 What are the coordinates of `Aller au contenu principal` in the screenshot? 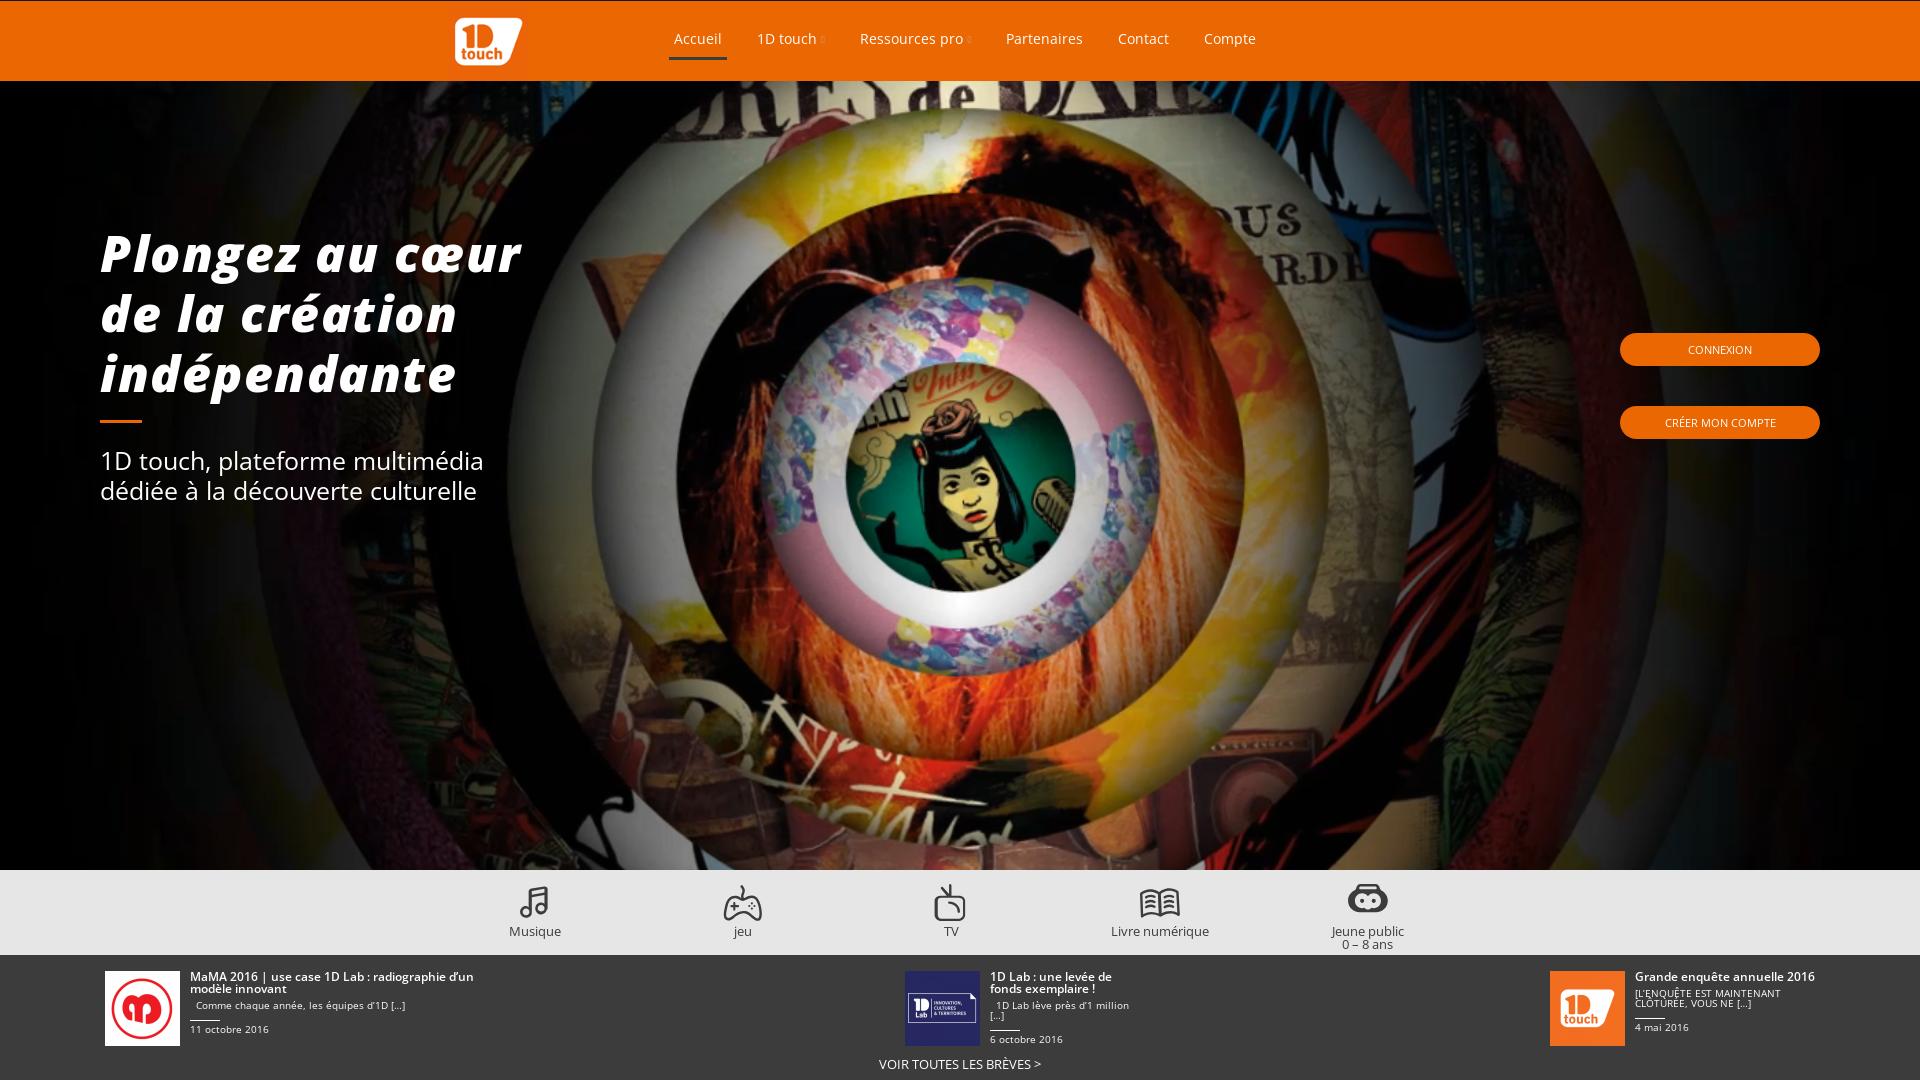 It's located at (965, 16).